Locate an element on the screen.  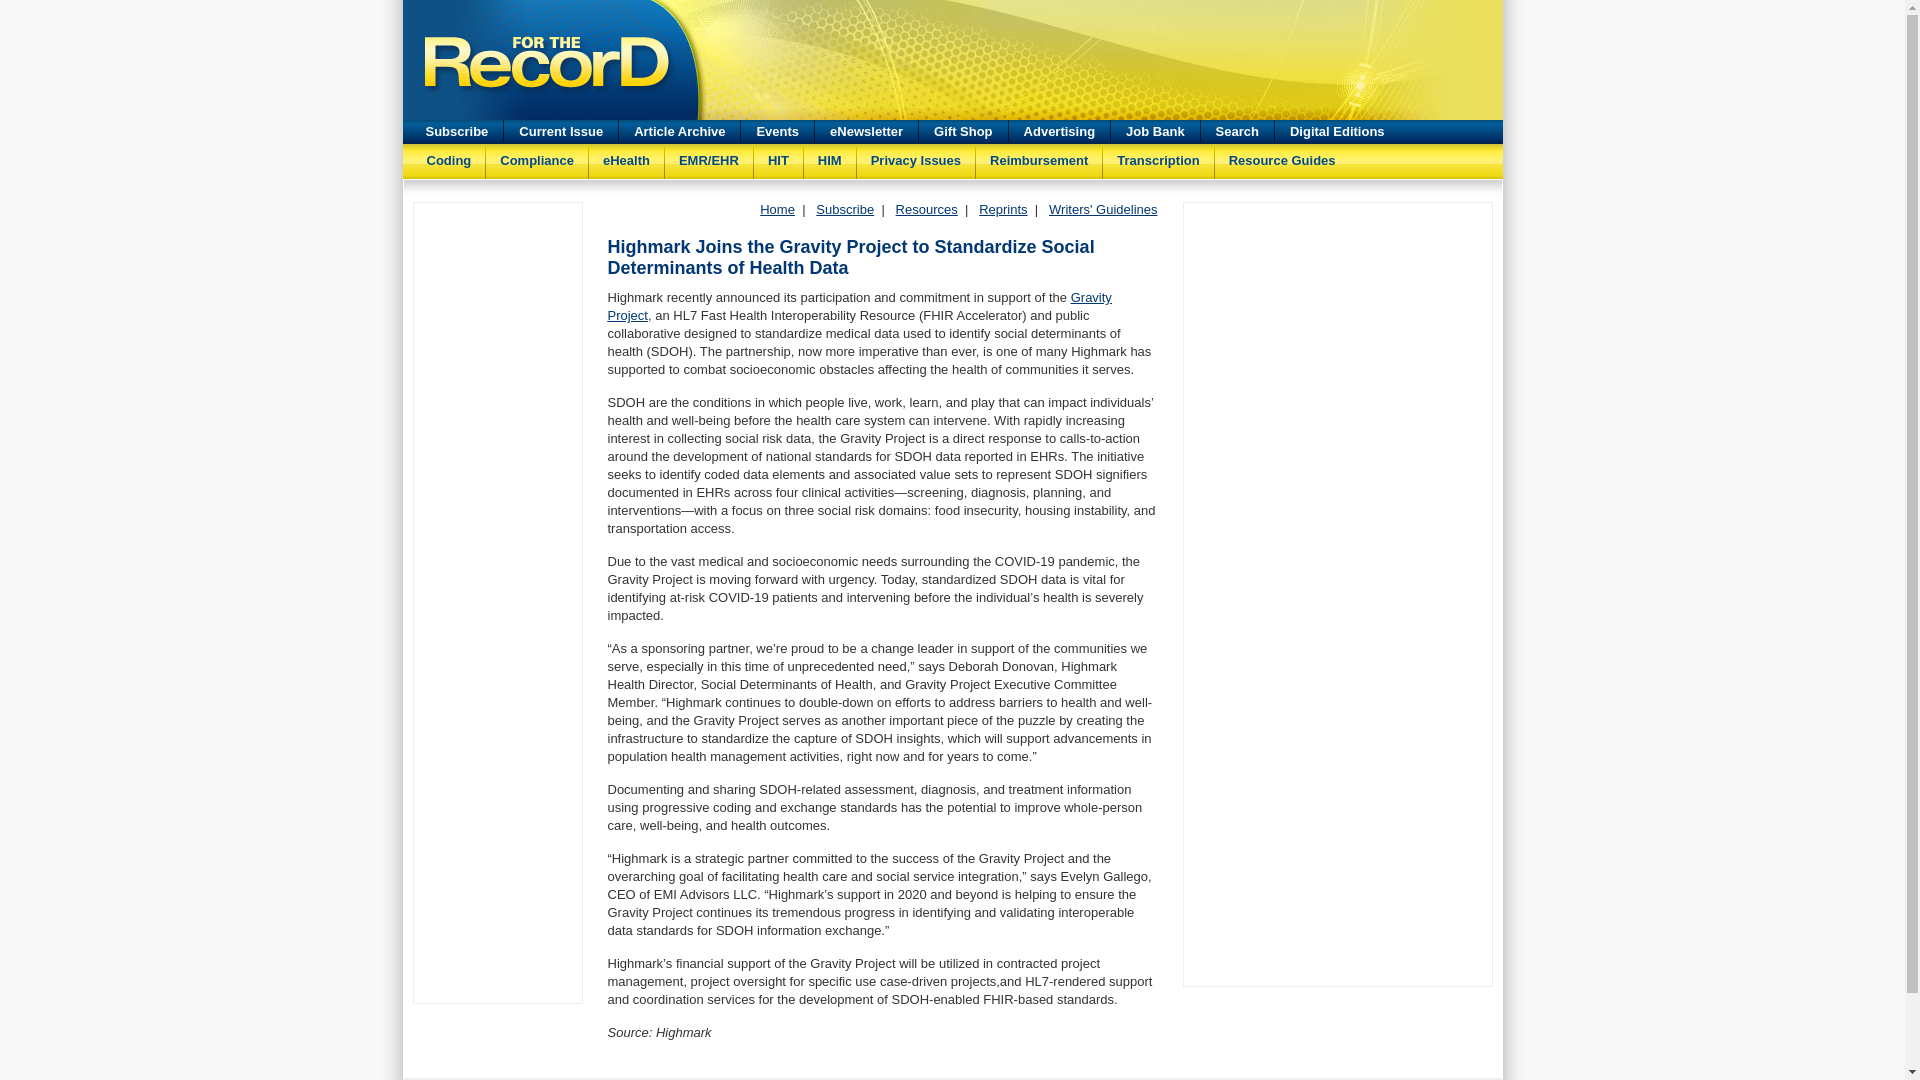
Subscribe is located at coordinates (844, 209).